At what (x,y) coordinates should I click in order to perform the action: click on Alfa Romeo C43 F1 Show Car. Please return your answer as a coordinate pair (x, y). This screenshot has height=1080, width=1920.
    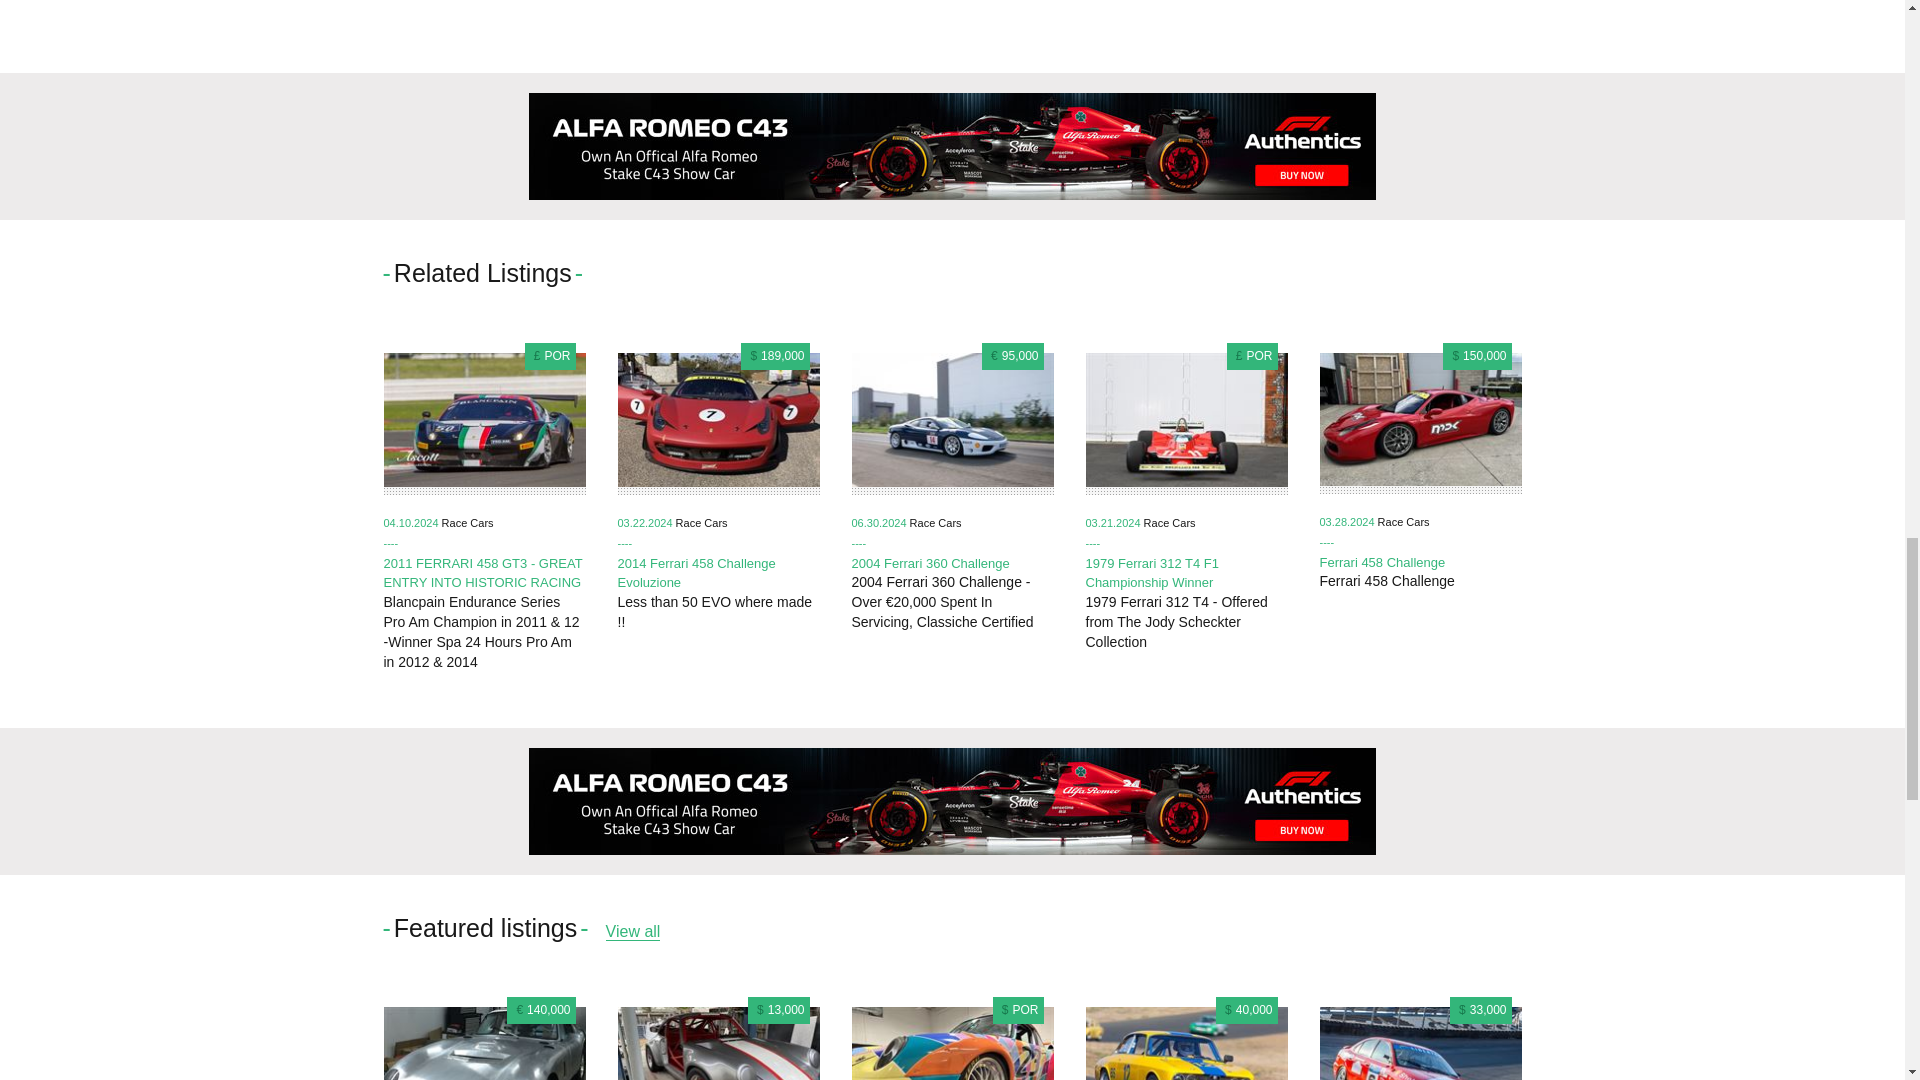
    Looking at the image, I should click on (952, 802).